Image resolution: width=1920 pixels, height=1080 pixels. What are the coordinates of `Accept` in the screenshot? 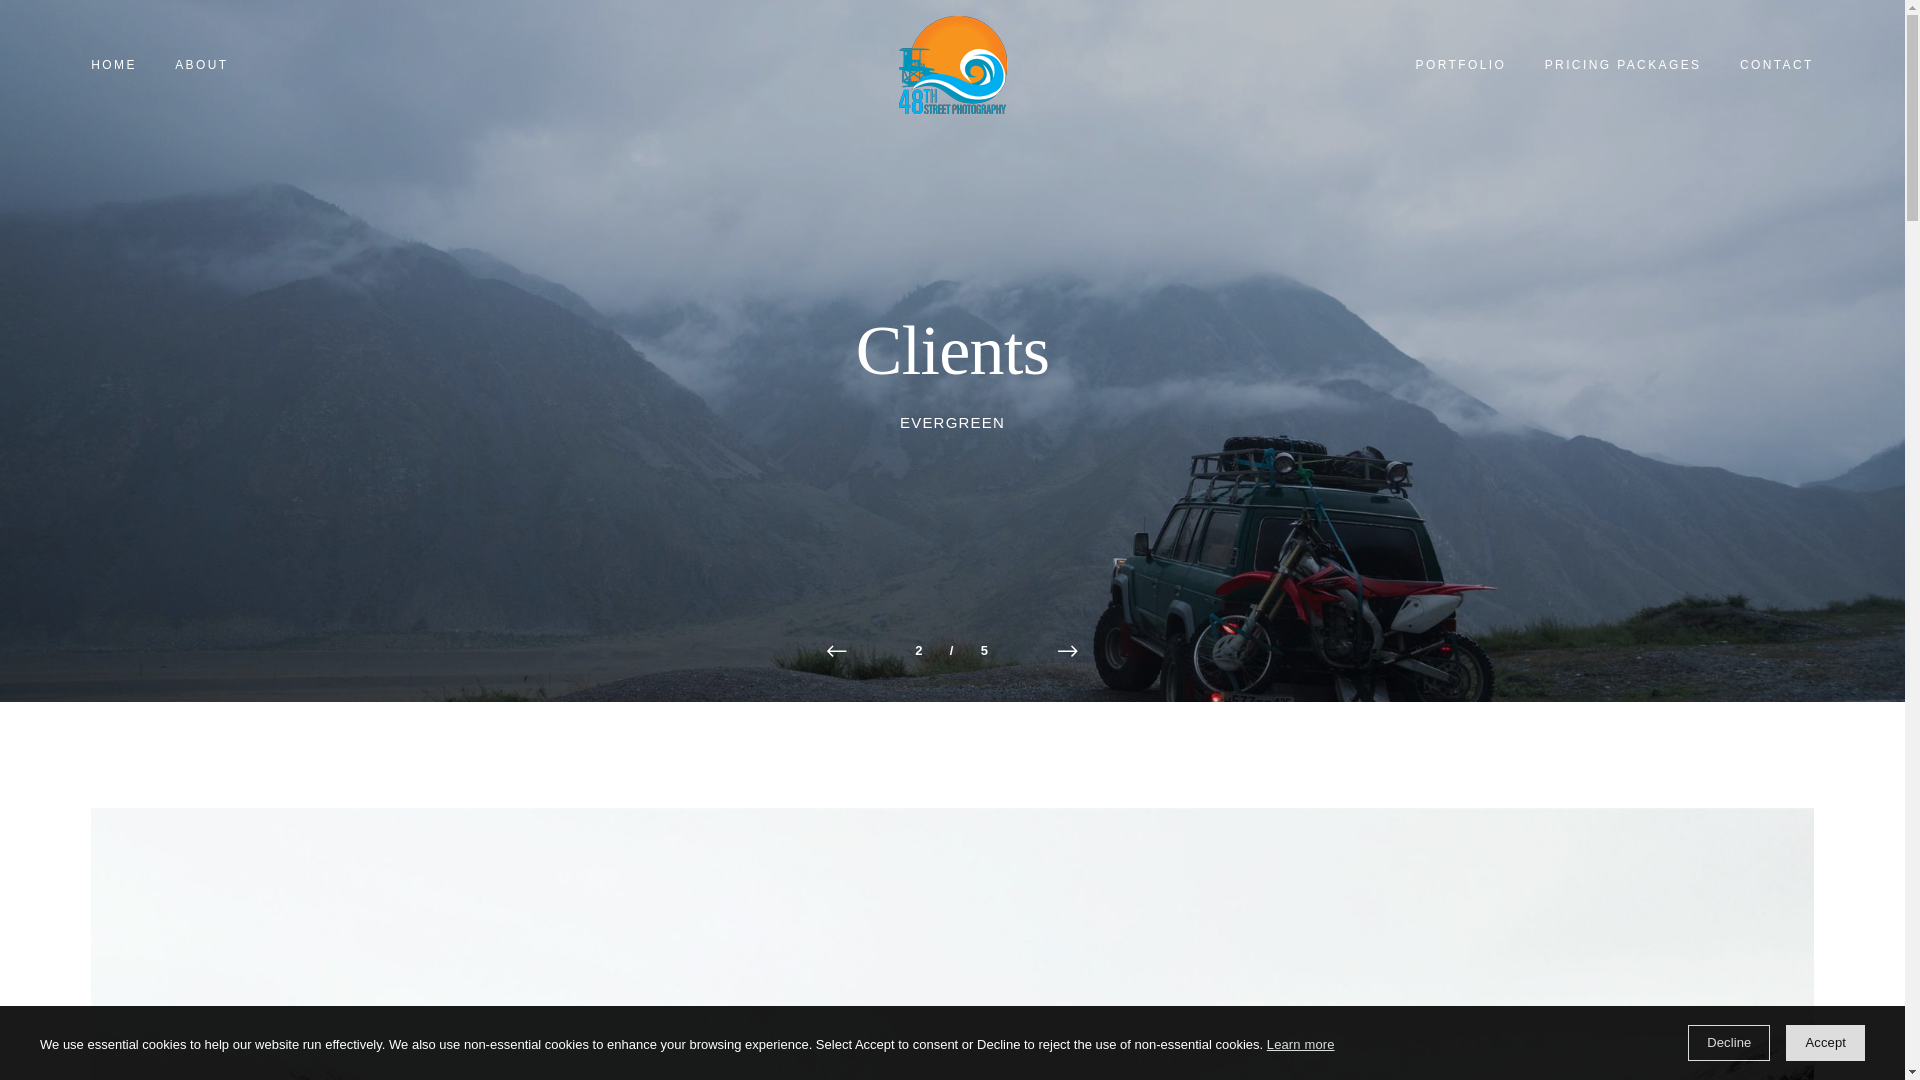 It's located at (1824, 1042).